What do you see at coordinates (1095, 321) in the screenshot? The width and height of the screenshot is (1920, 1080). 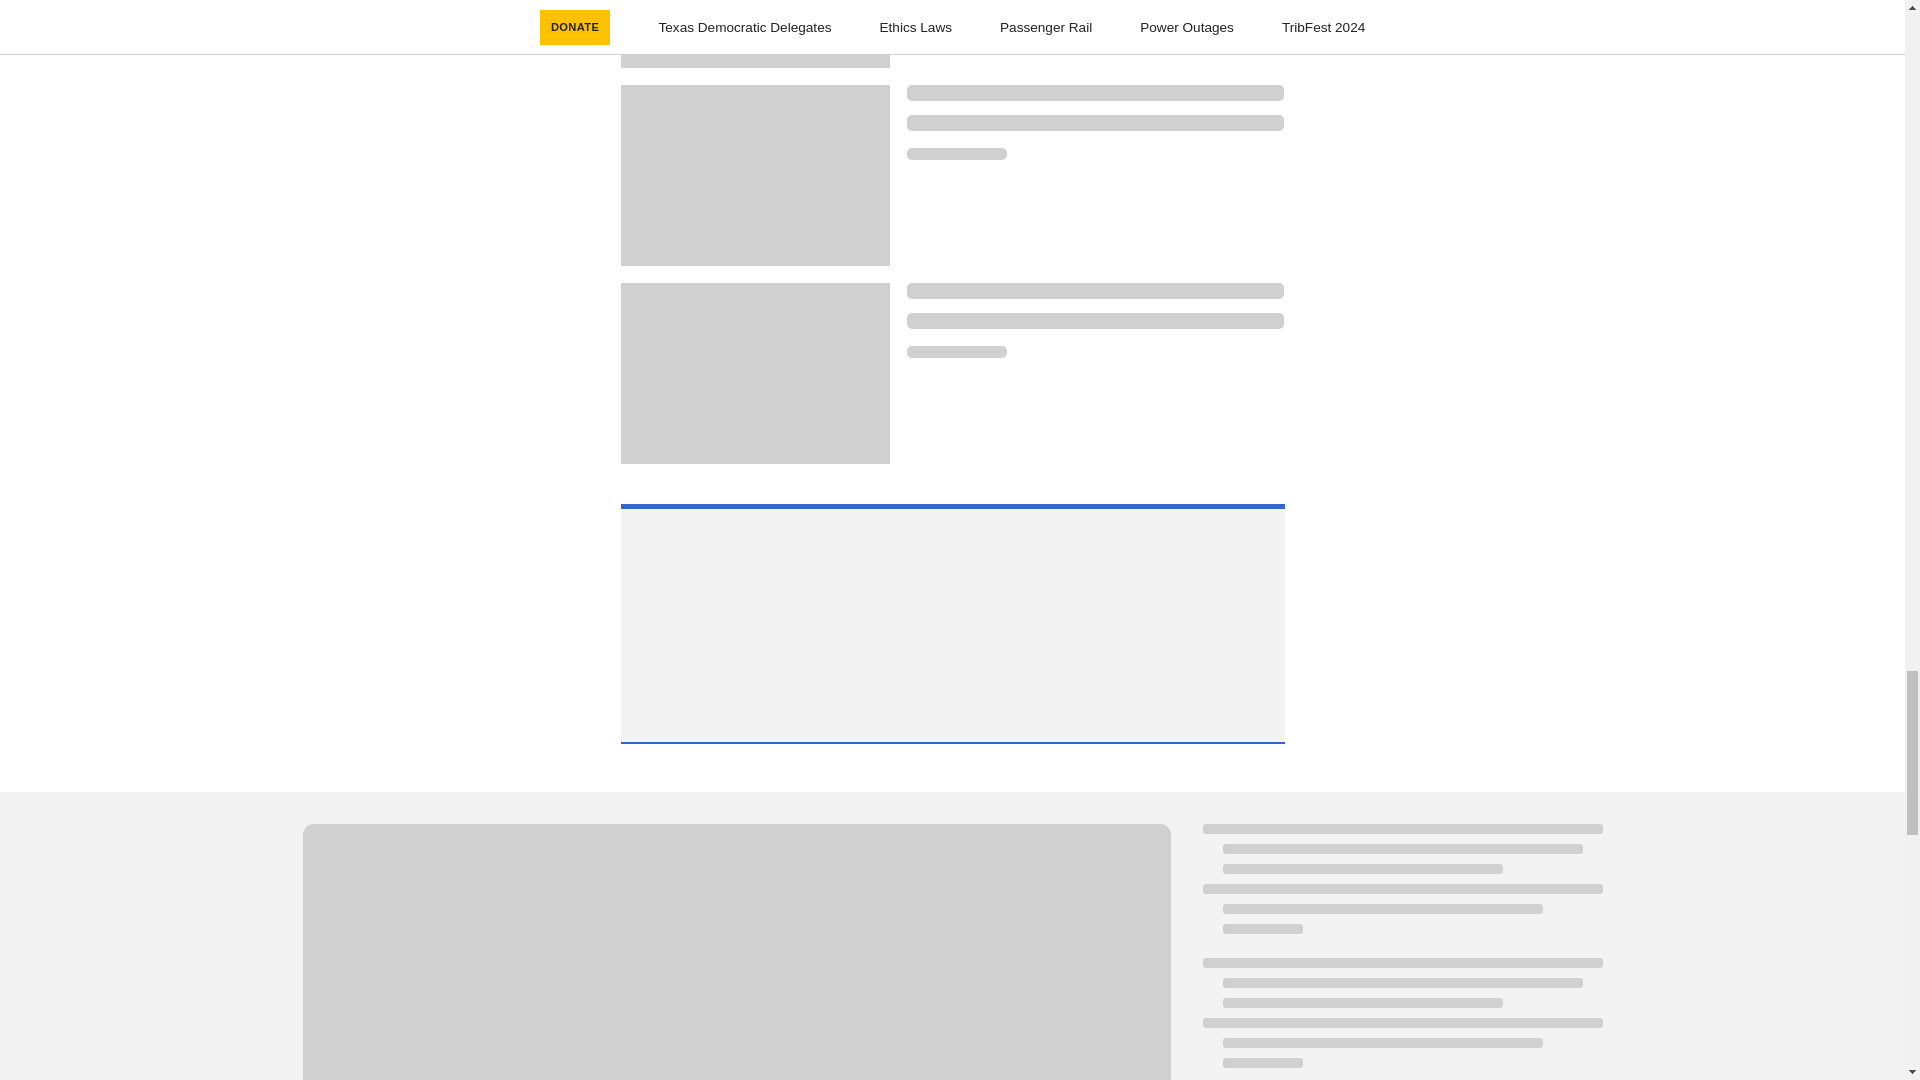 I see `Loading indicator` at bounding box center [1095, 321].